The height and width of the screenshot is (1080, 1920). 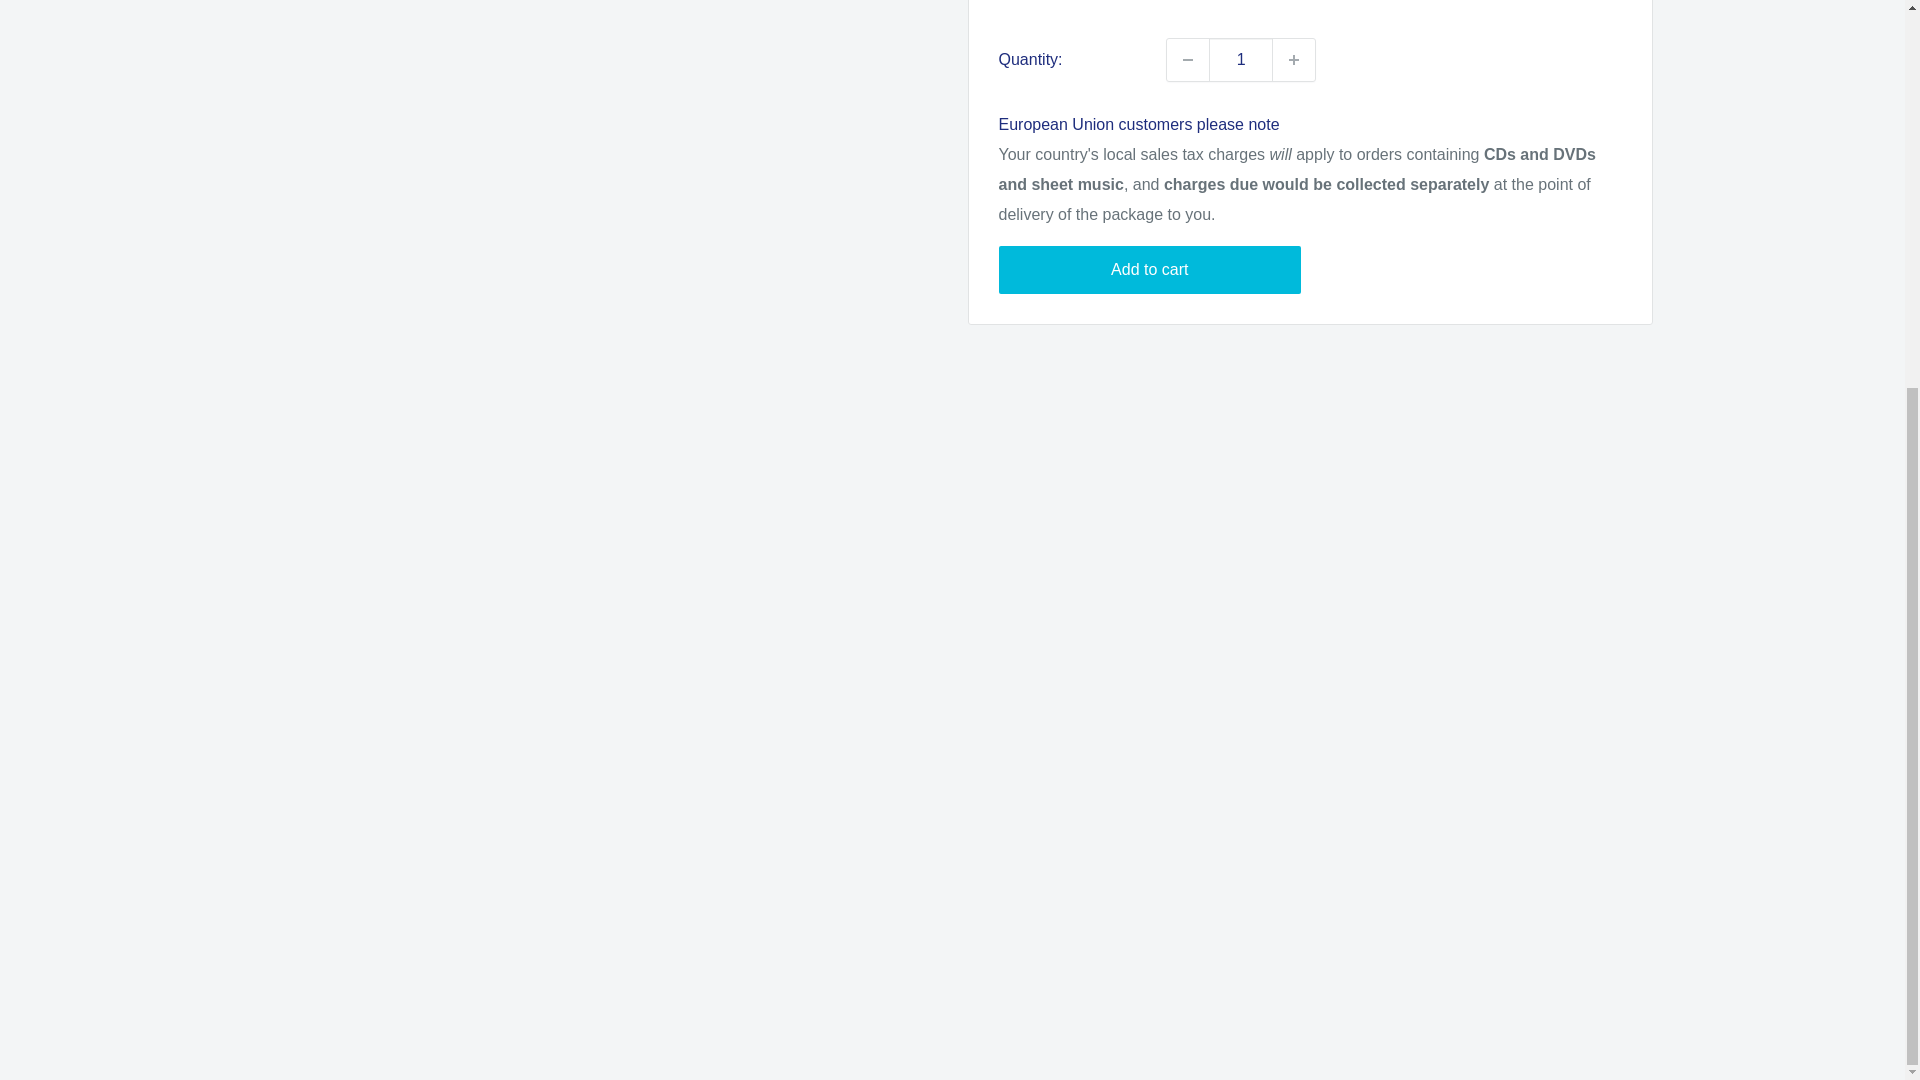 What do you see at coordinates (1240, 60) in the screenshot?
I see `1` at bounding box center [1240, 60].